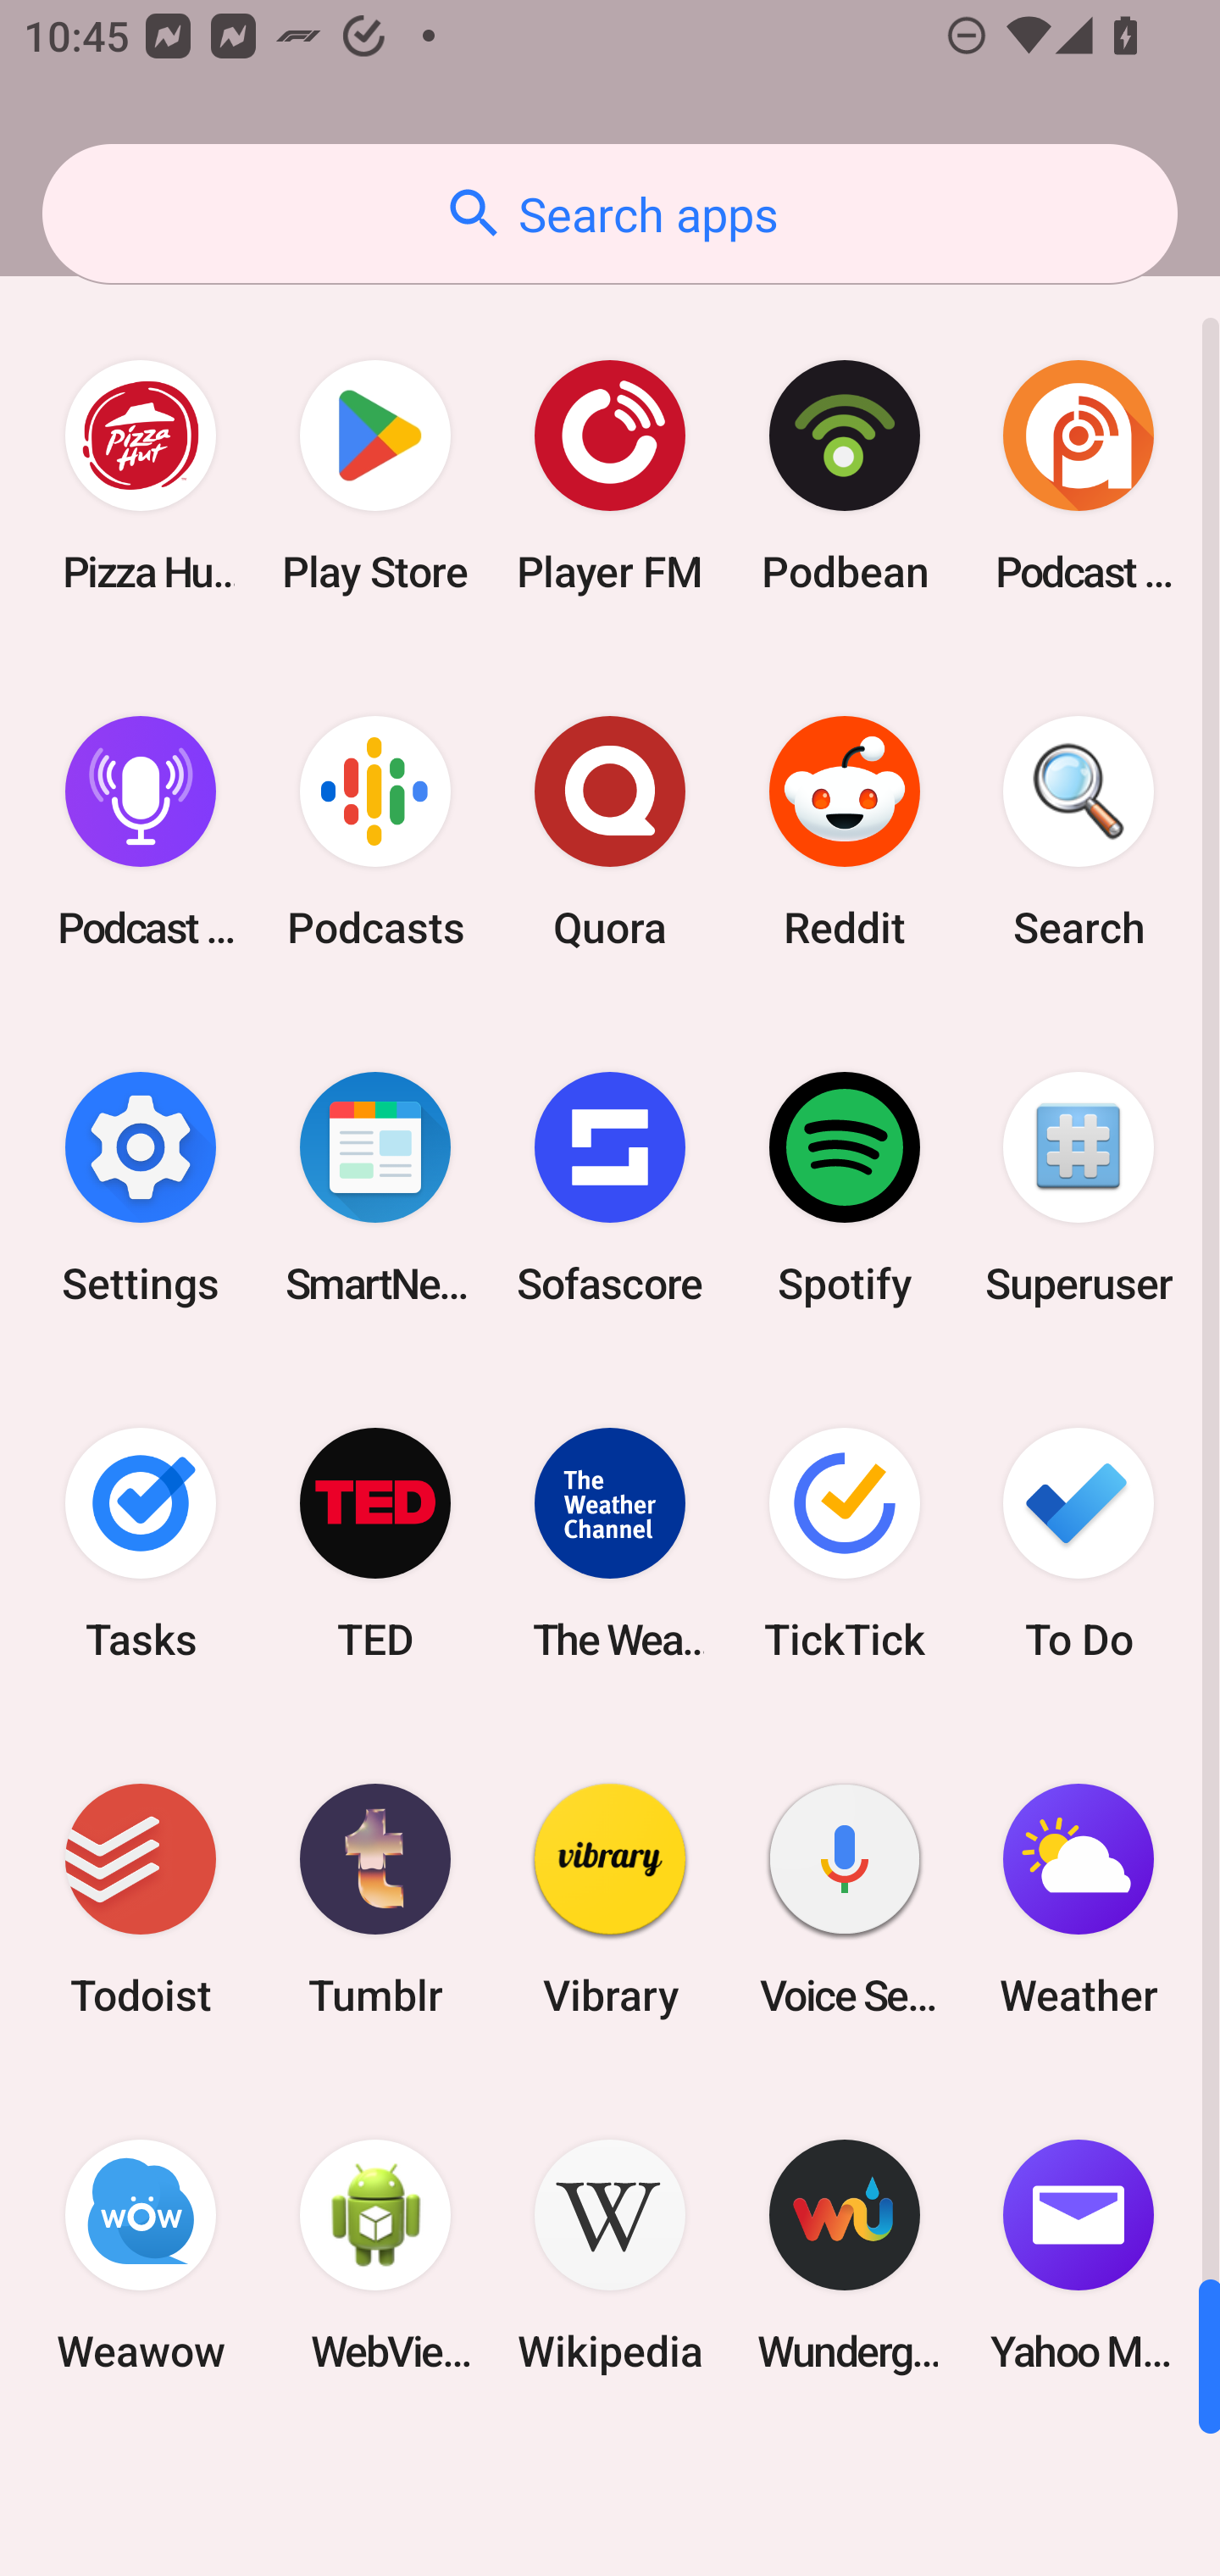 The height and width of the screenshot is (2576, 1220). What do you see at coordinates (1079, 476) in the screenshot?
I see `Podcast Addict` at bounding box center [1079, 476].